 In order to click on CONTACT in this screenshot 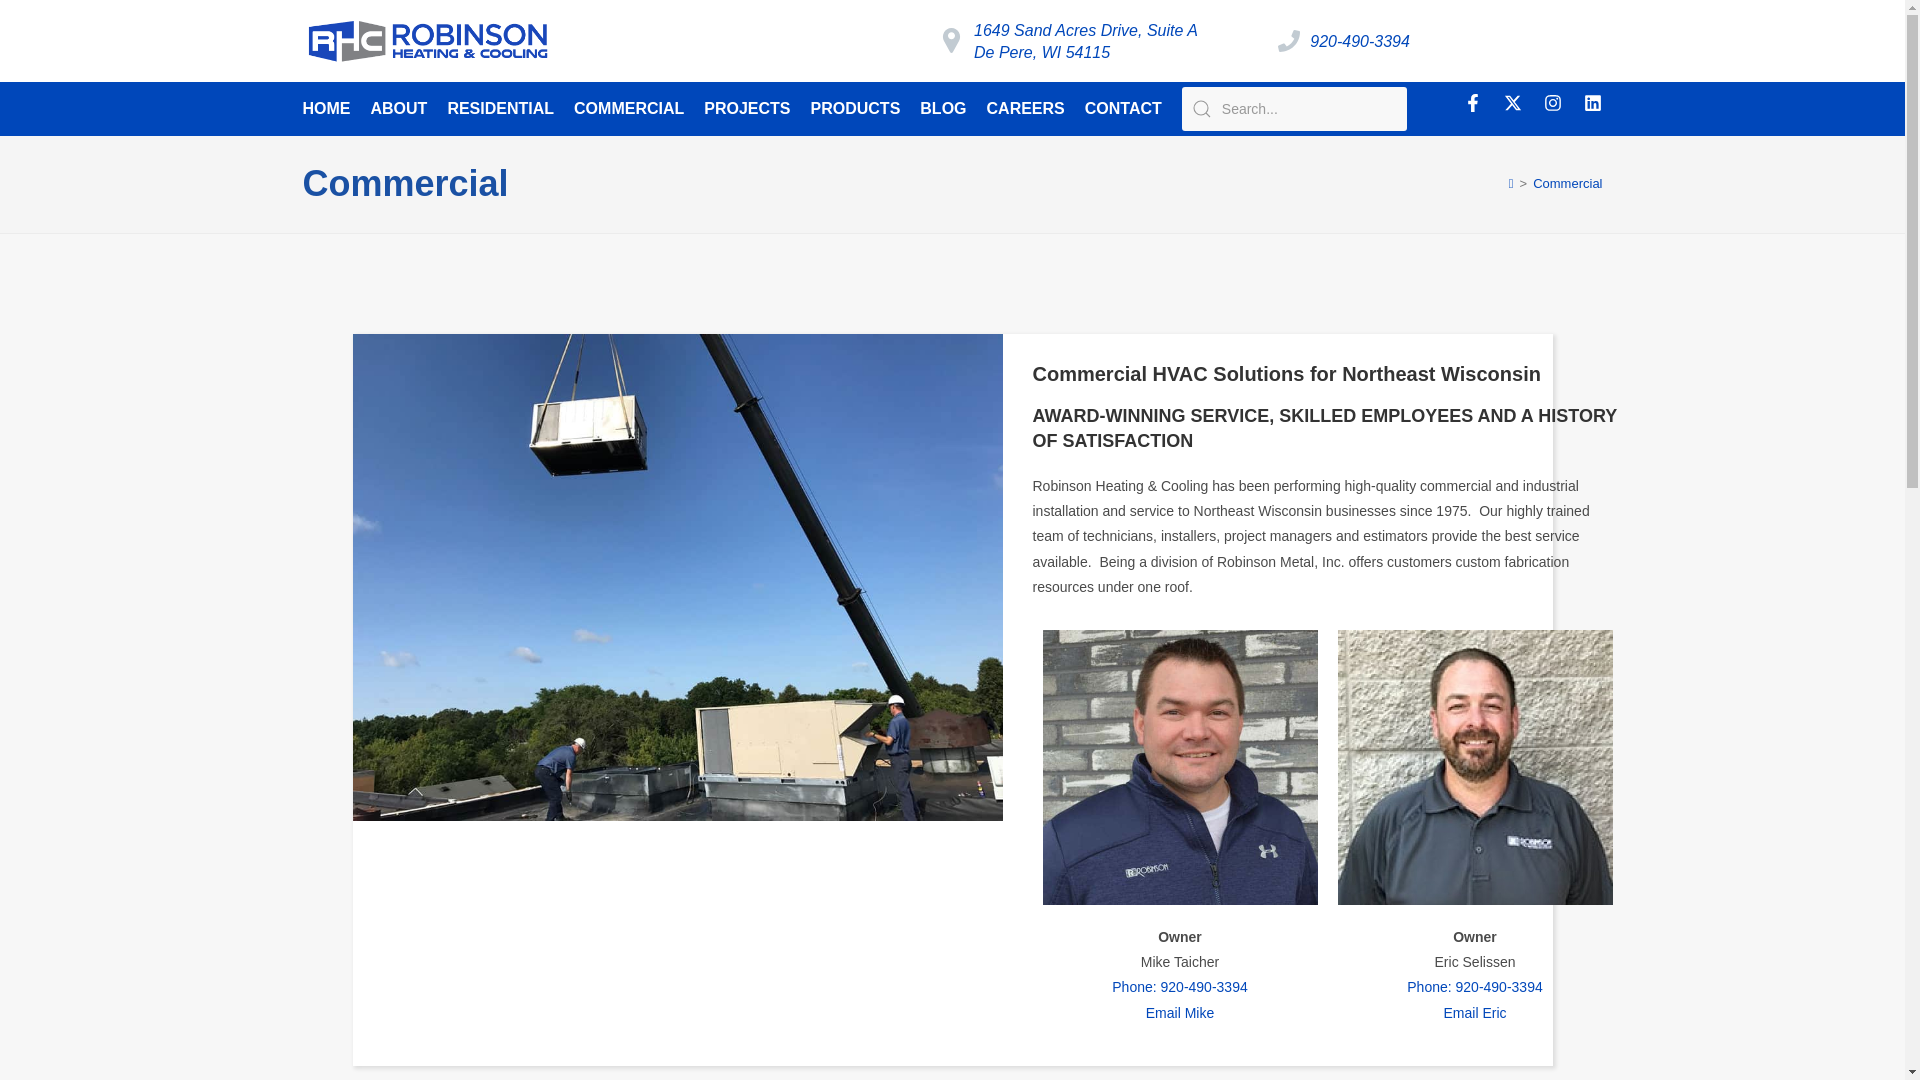, I will do `click(1123, 108)`.